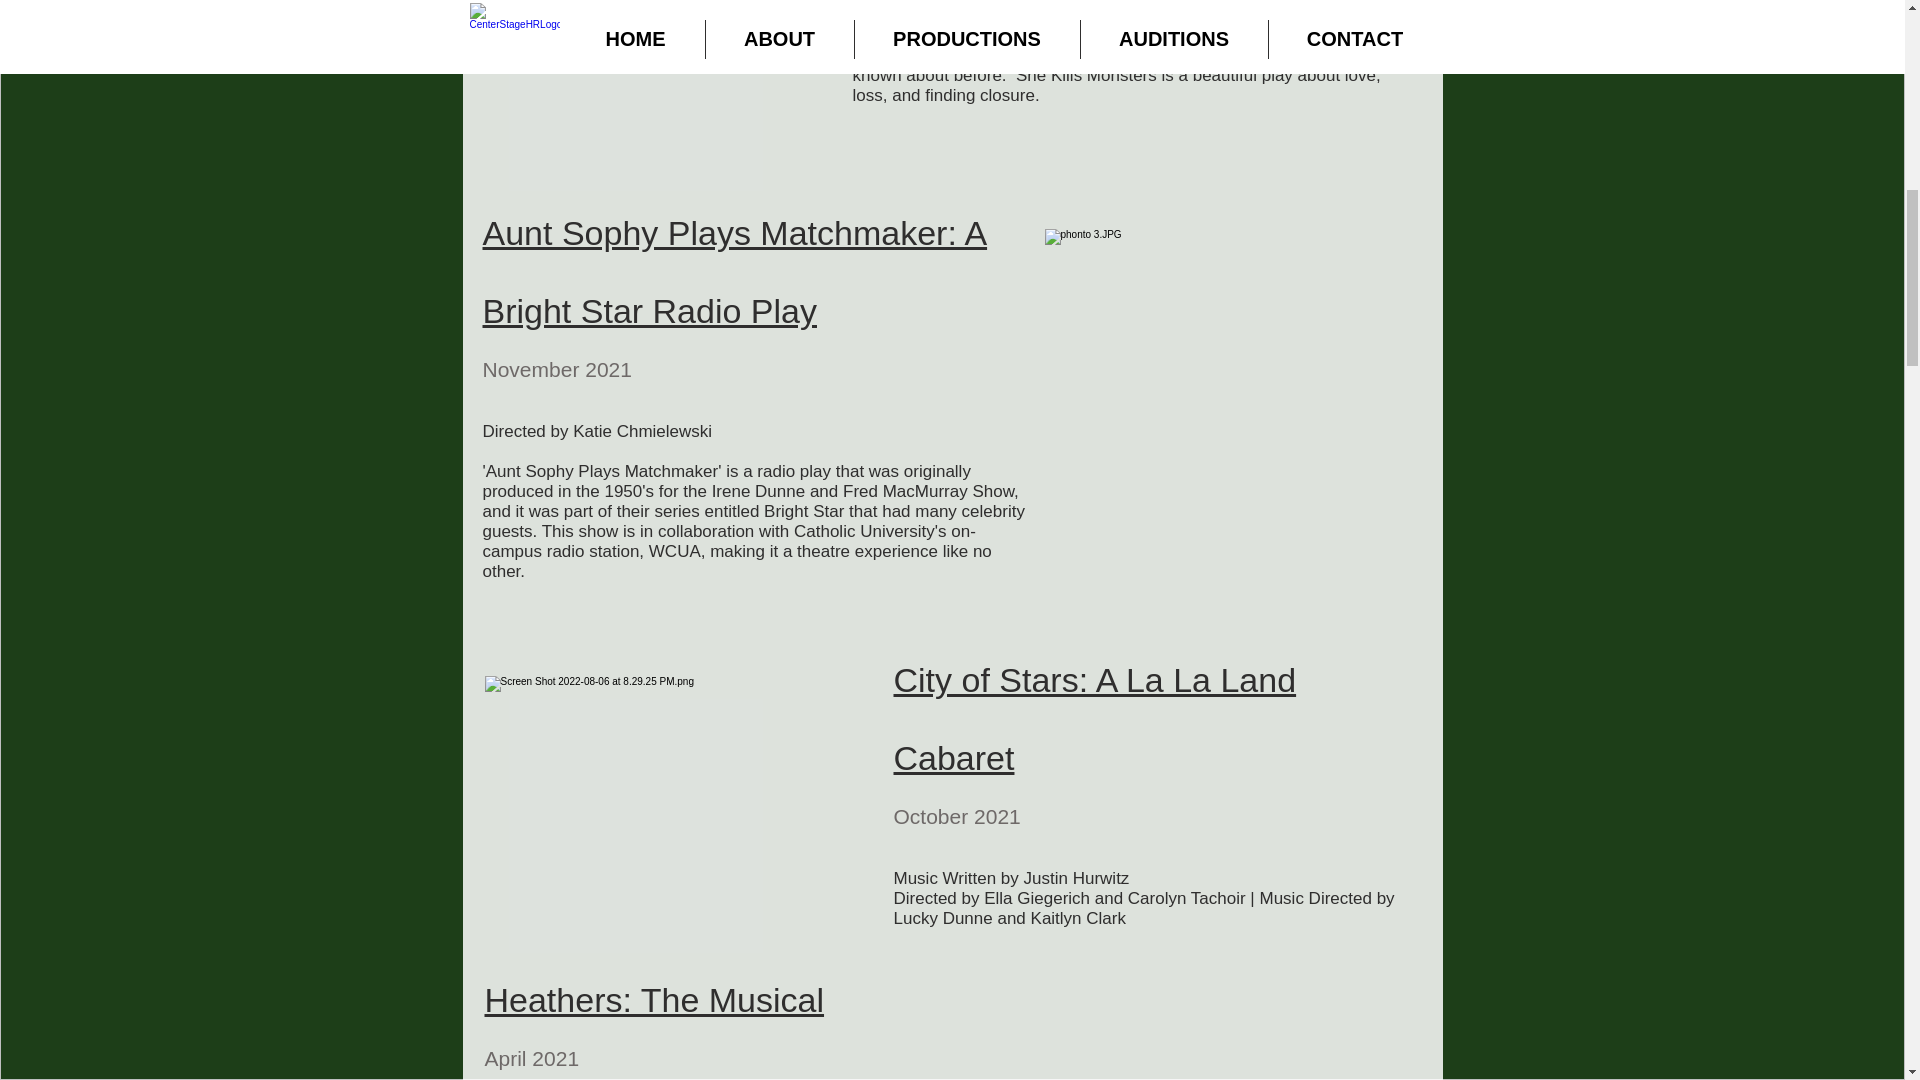 This screenshot has width=1920, height=1080. Describe the element at coordinates (734, 272) in the screenshot. I see `Aunt Sophy Plays Matchmaker: A Bright Star Radio Play` at that location.